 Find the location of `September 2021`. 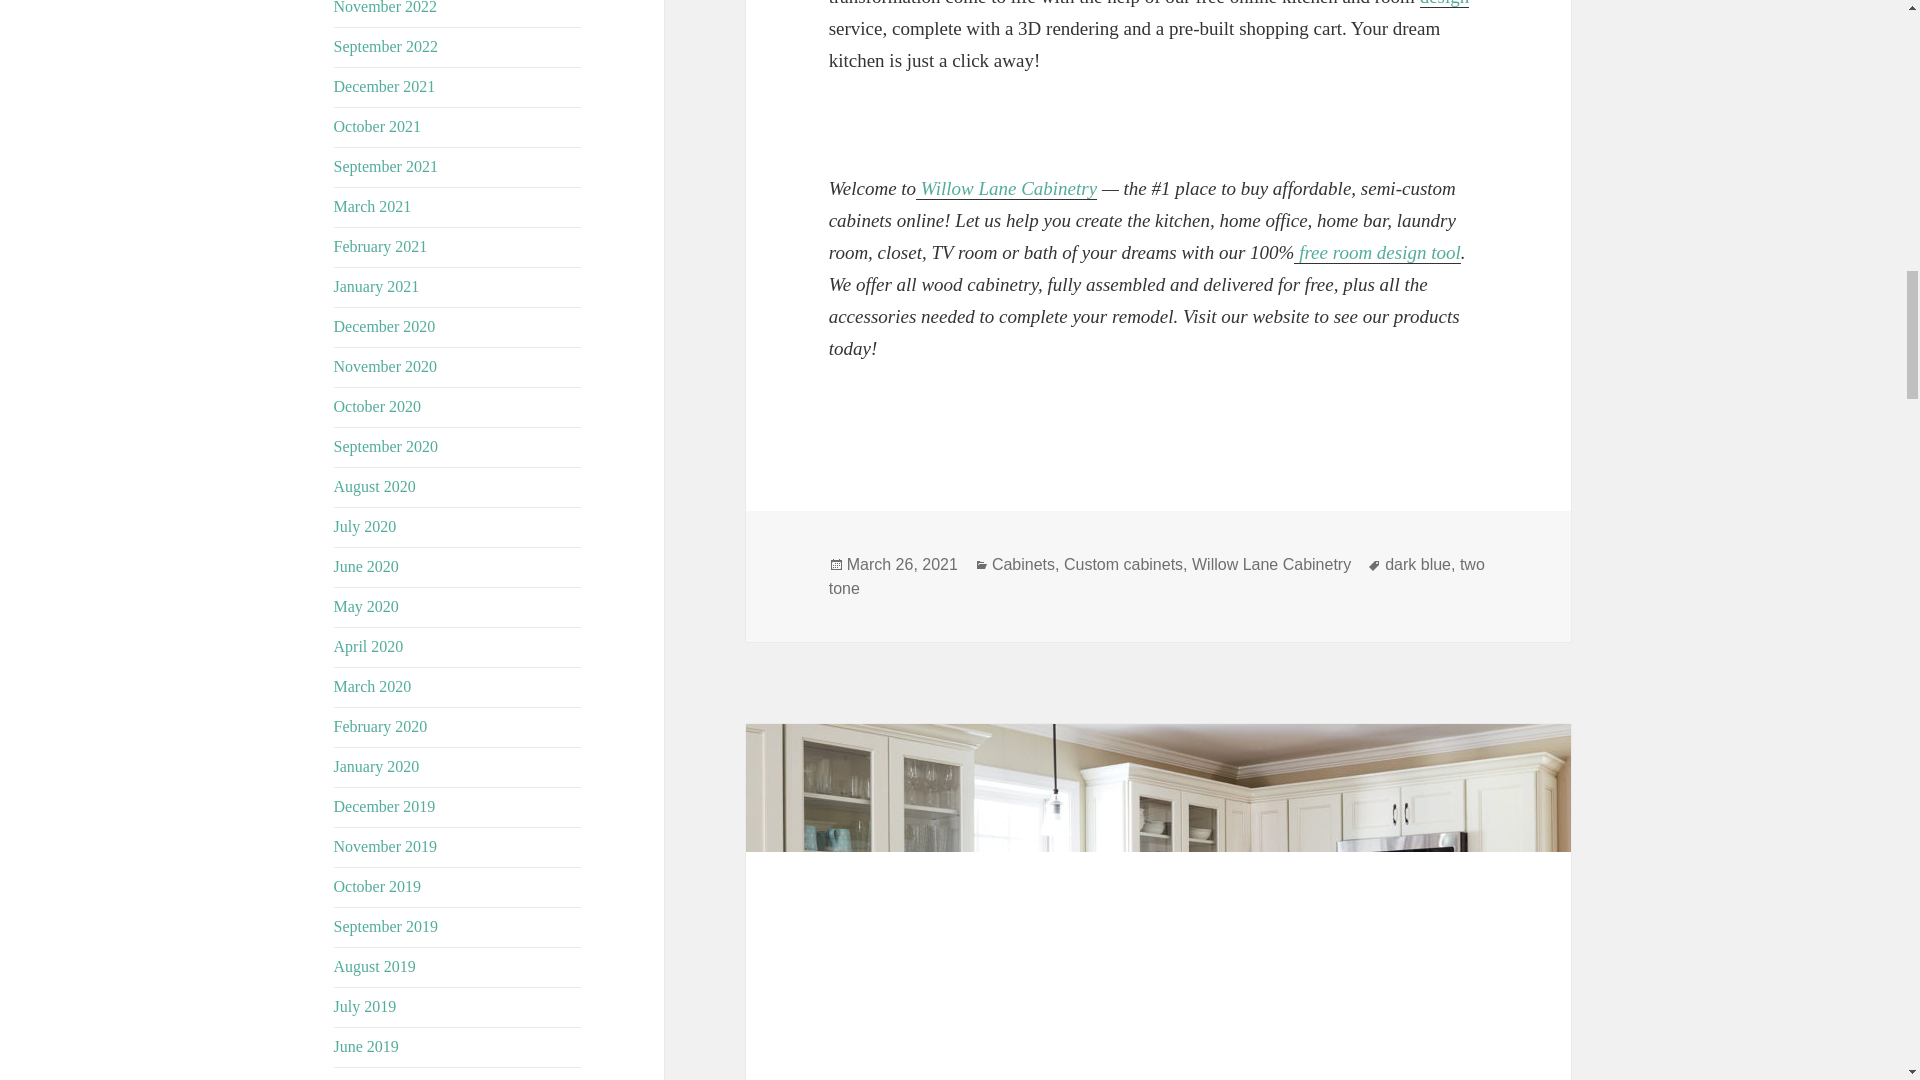

September 2021 is located at coordinates (386, 166).